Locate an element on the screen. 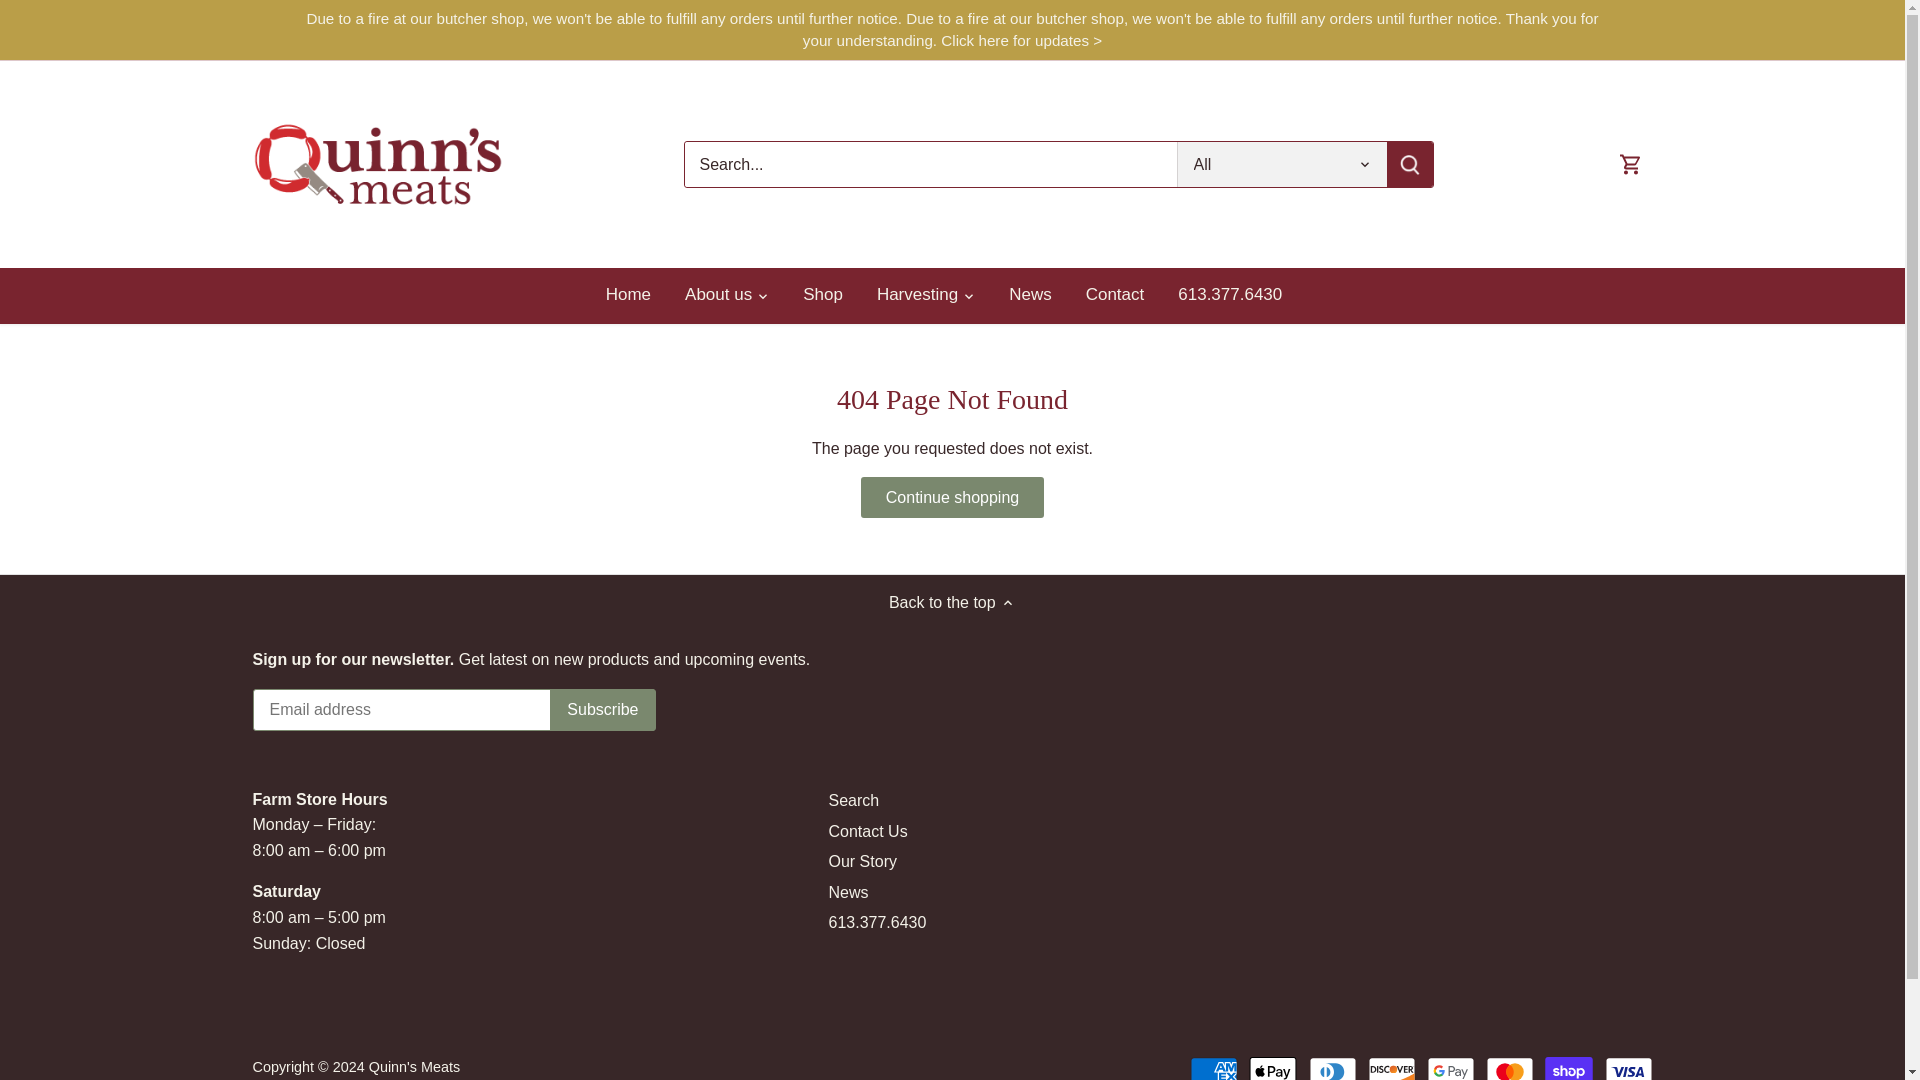  Diners Club is located at coordinates (1333, 1068).